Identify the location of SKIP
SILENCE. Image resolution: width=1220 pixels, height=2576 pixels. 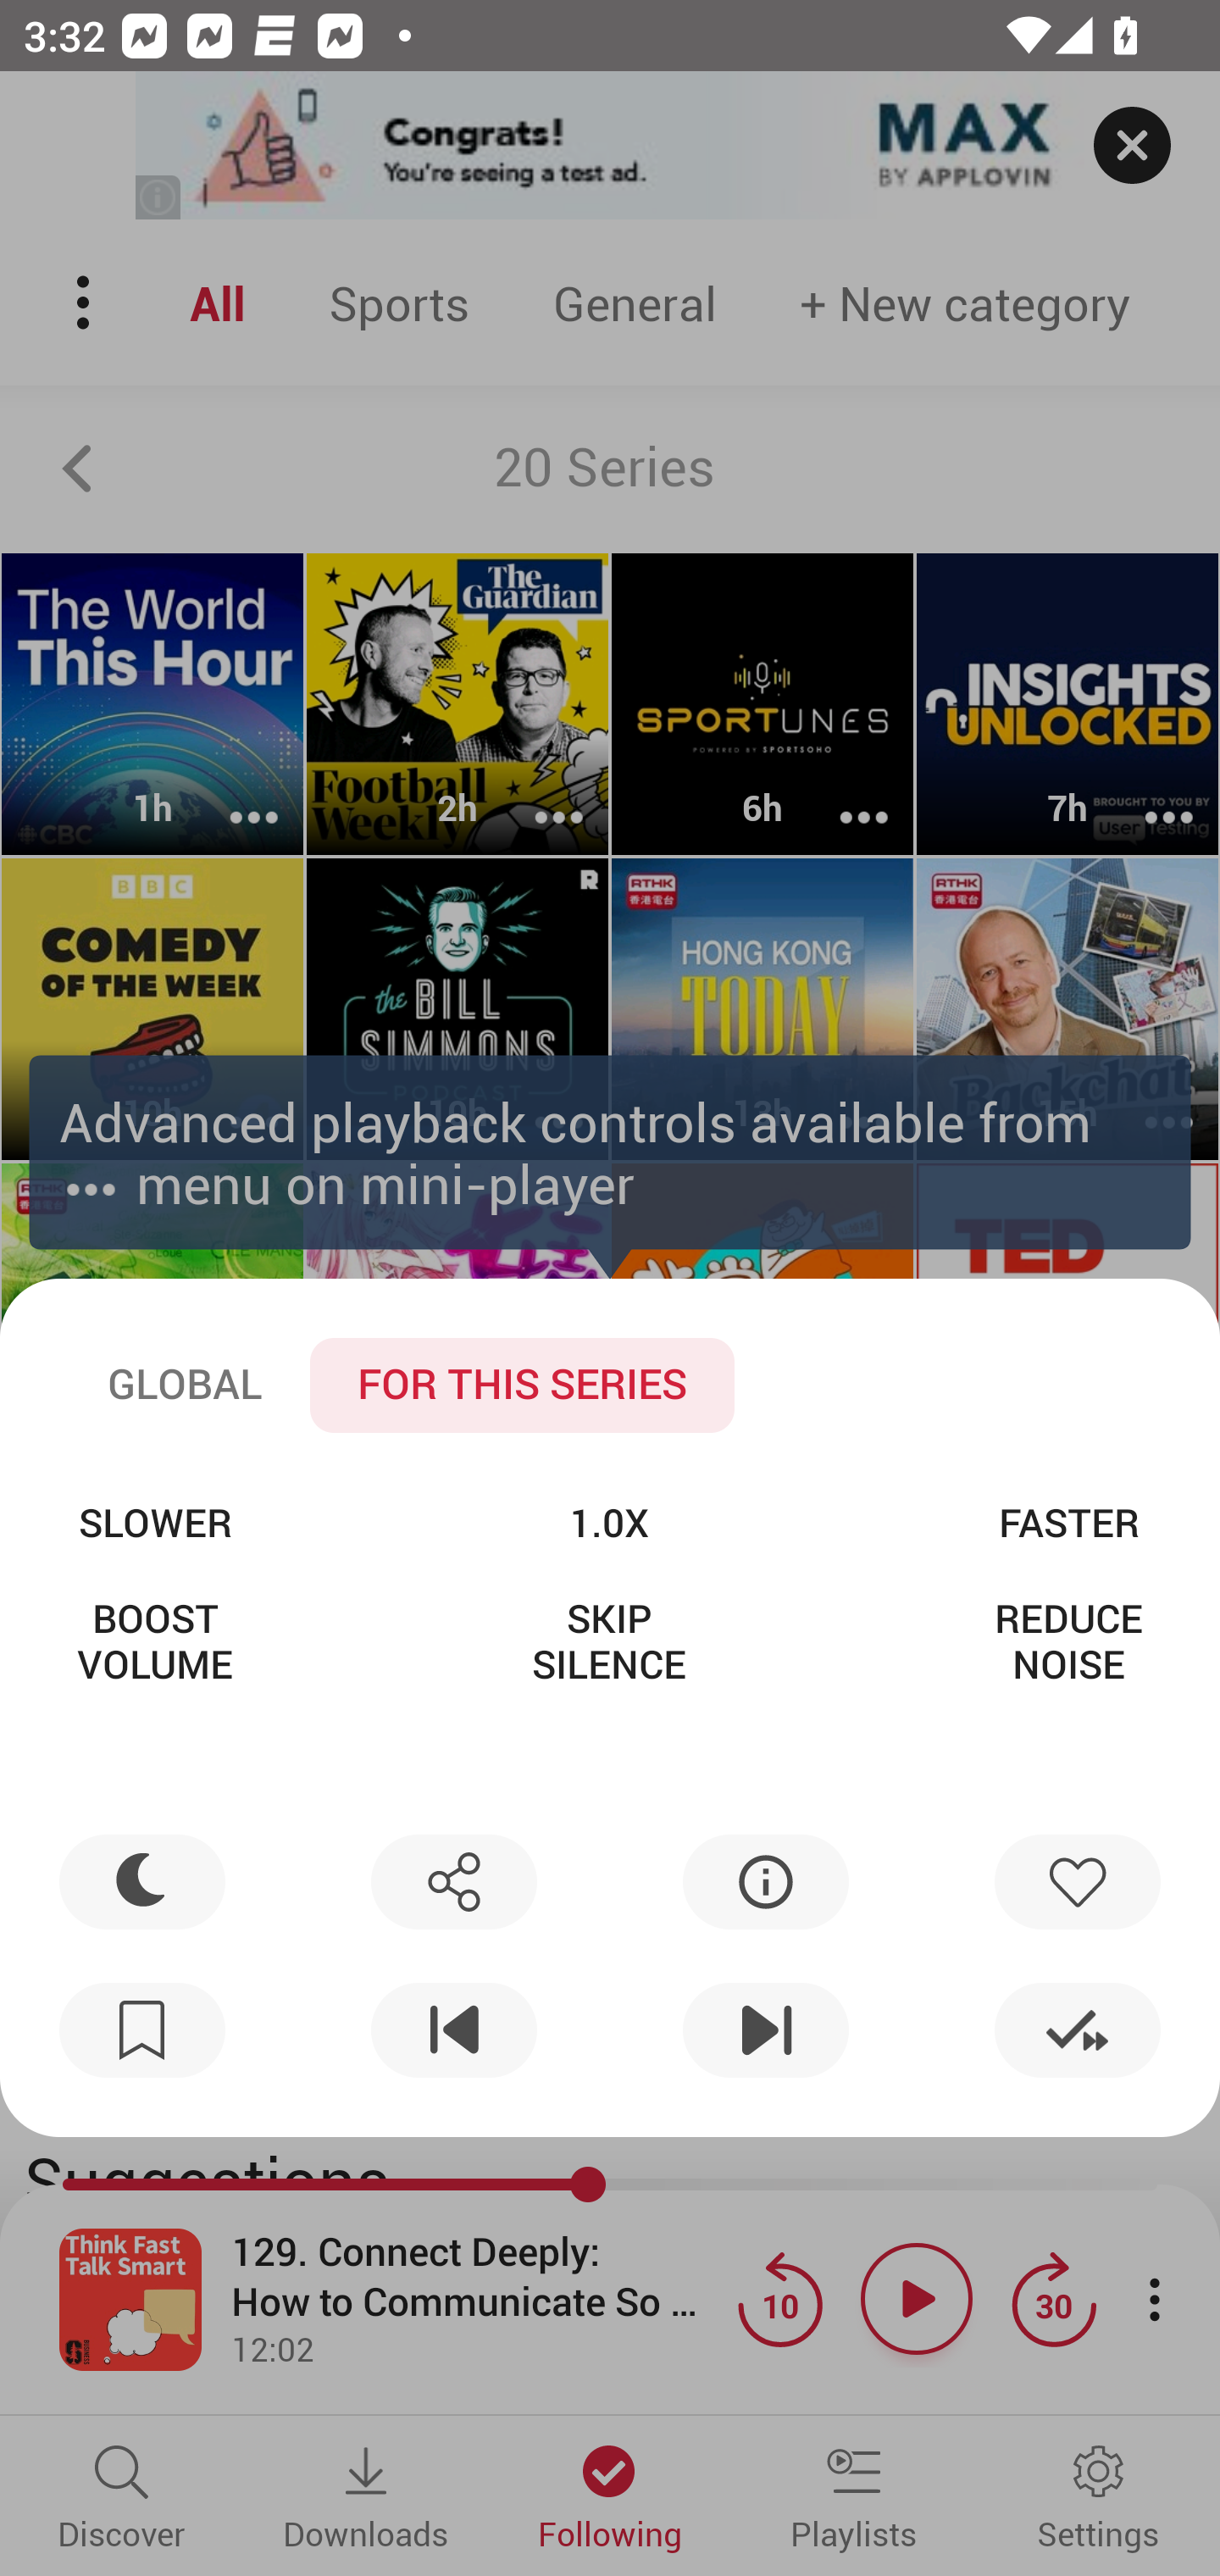
(608, 1641).